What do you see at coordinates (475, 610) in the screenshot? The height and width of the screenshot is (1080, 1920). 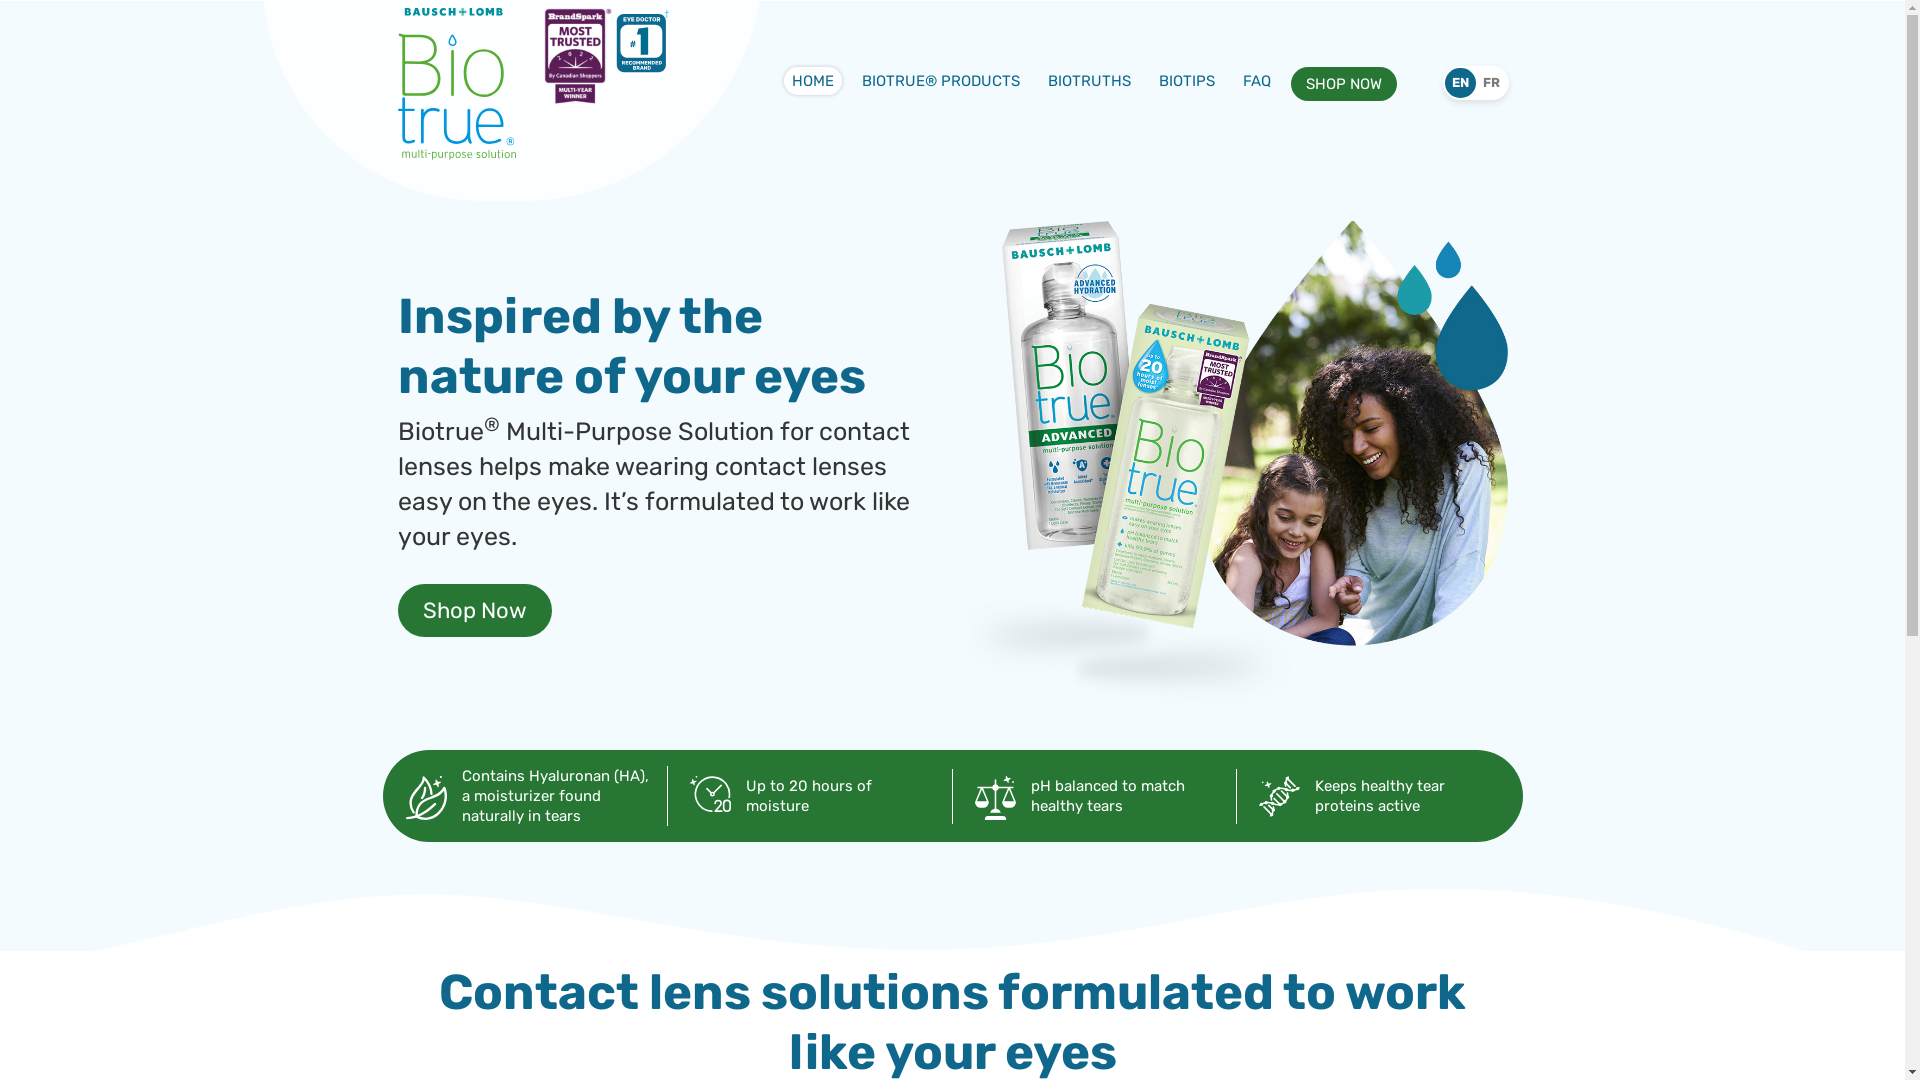 I see `Shop Now` at bounding box center [475, 610].